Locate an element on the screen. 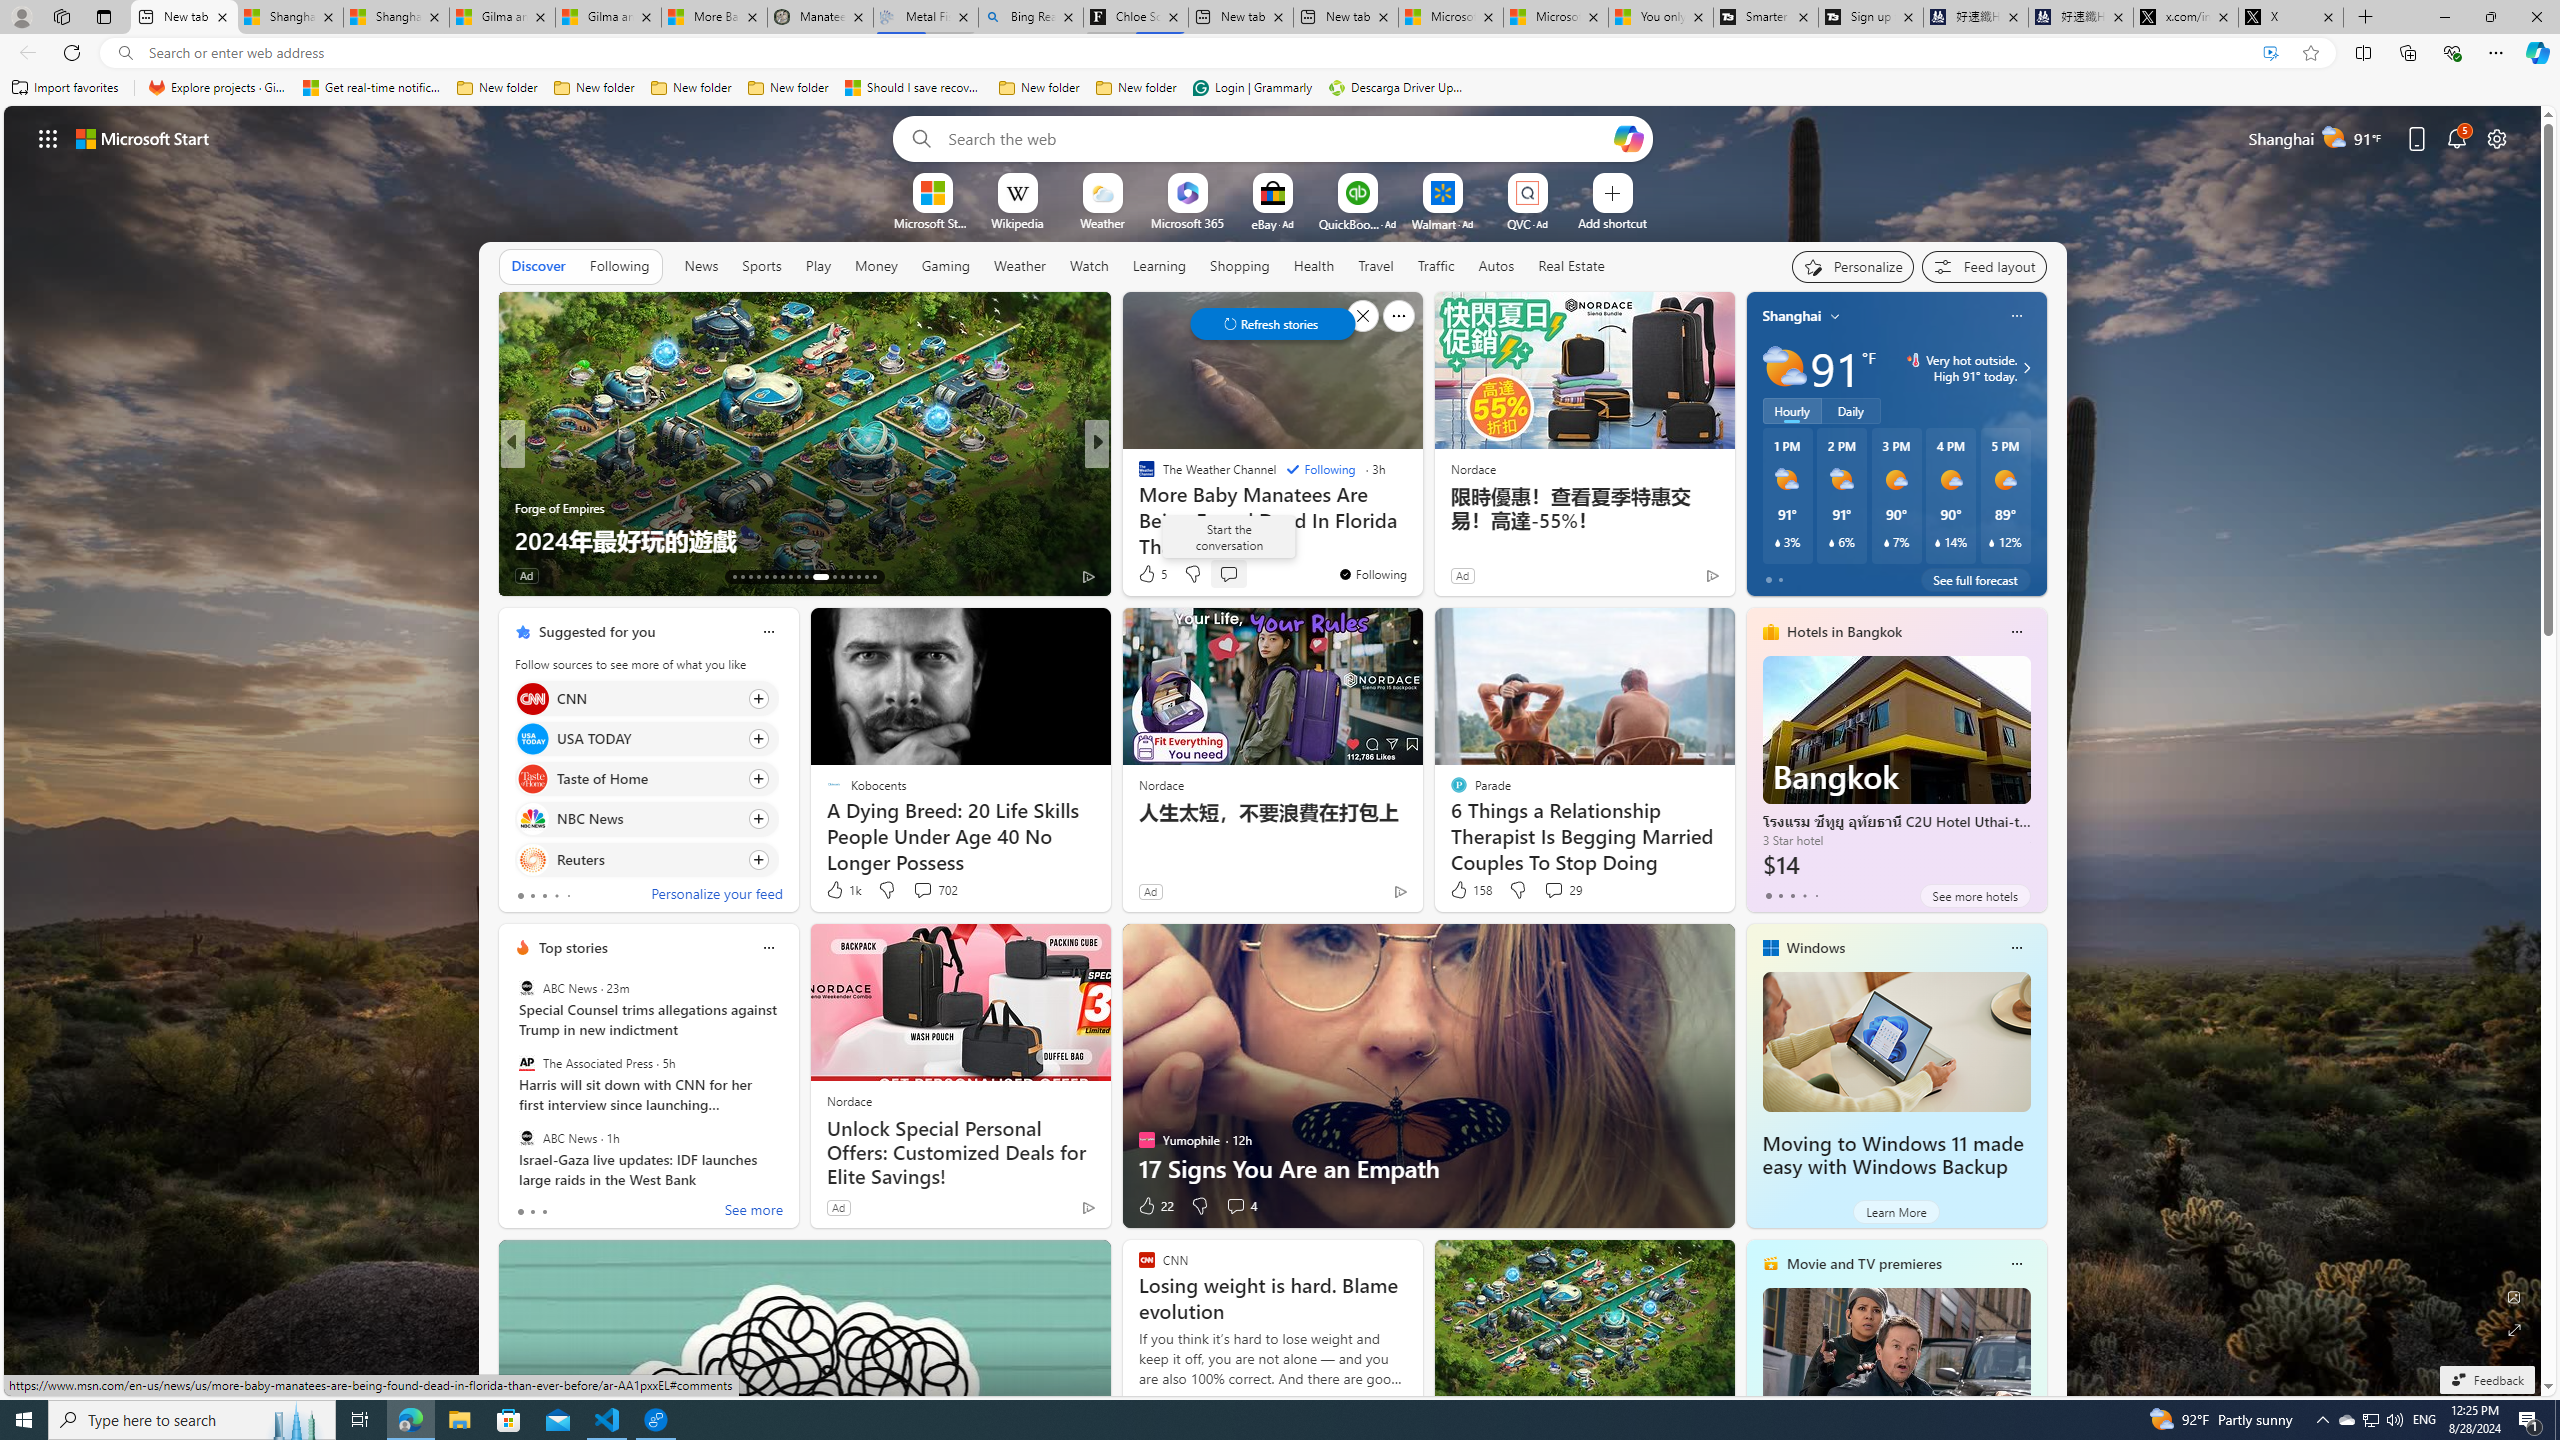 Image resolution: width=2560 pixels, height=1440 pixels. Dislike is located at coordinates (1199, 1206).